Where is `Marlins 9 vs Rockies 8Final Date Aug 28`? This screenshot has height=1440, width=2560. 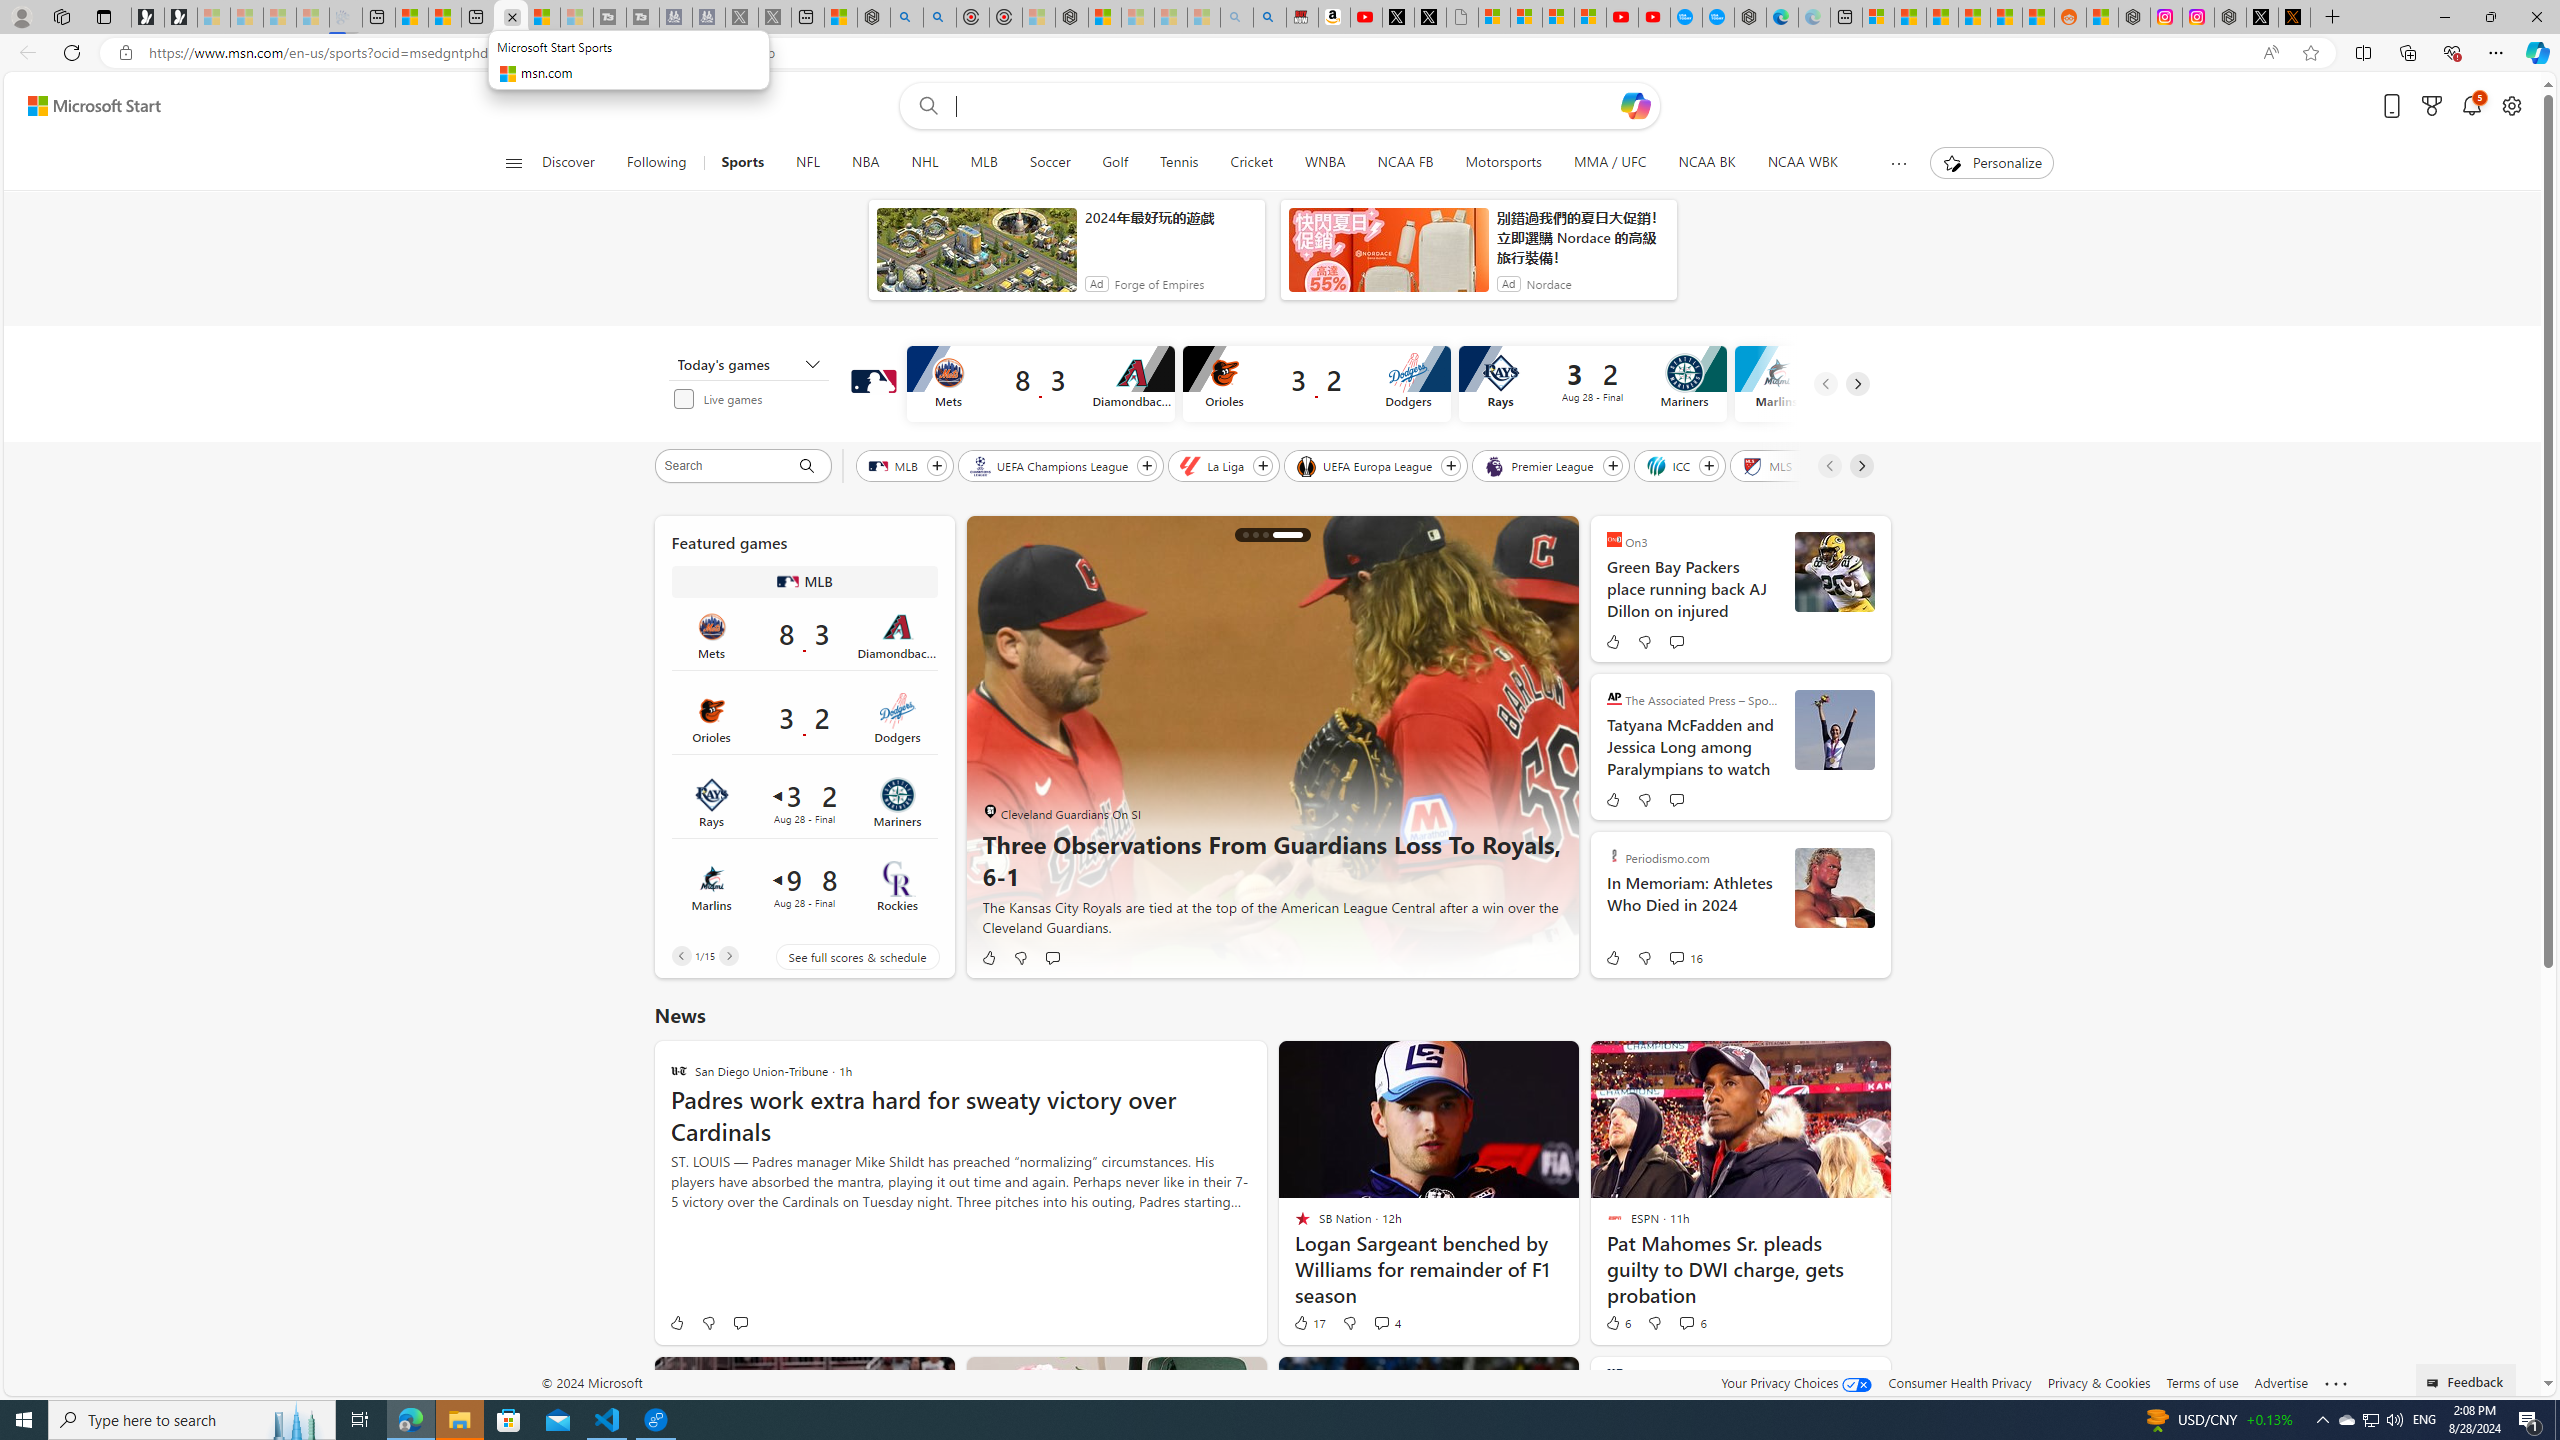 Marlins 9 vs Rockies 8Final Date Aug 28 is located at coordinates (803, 886).